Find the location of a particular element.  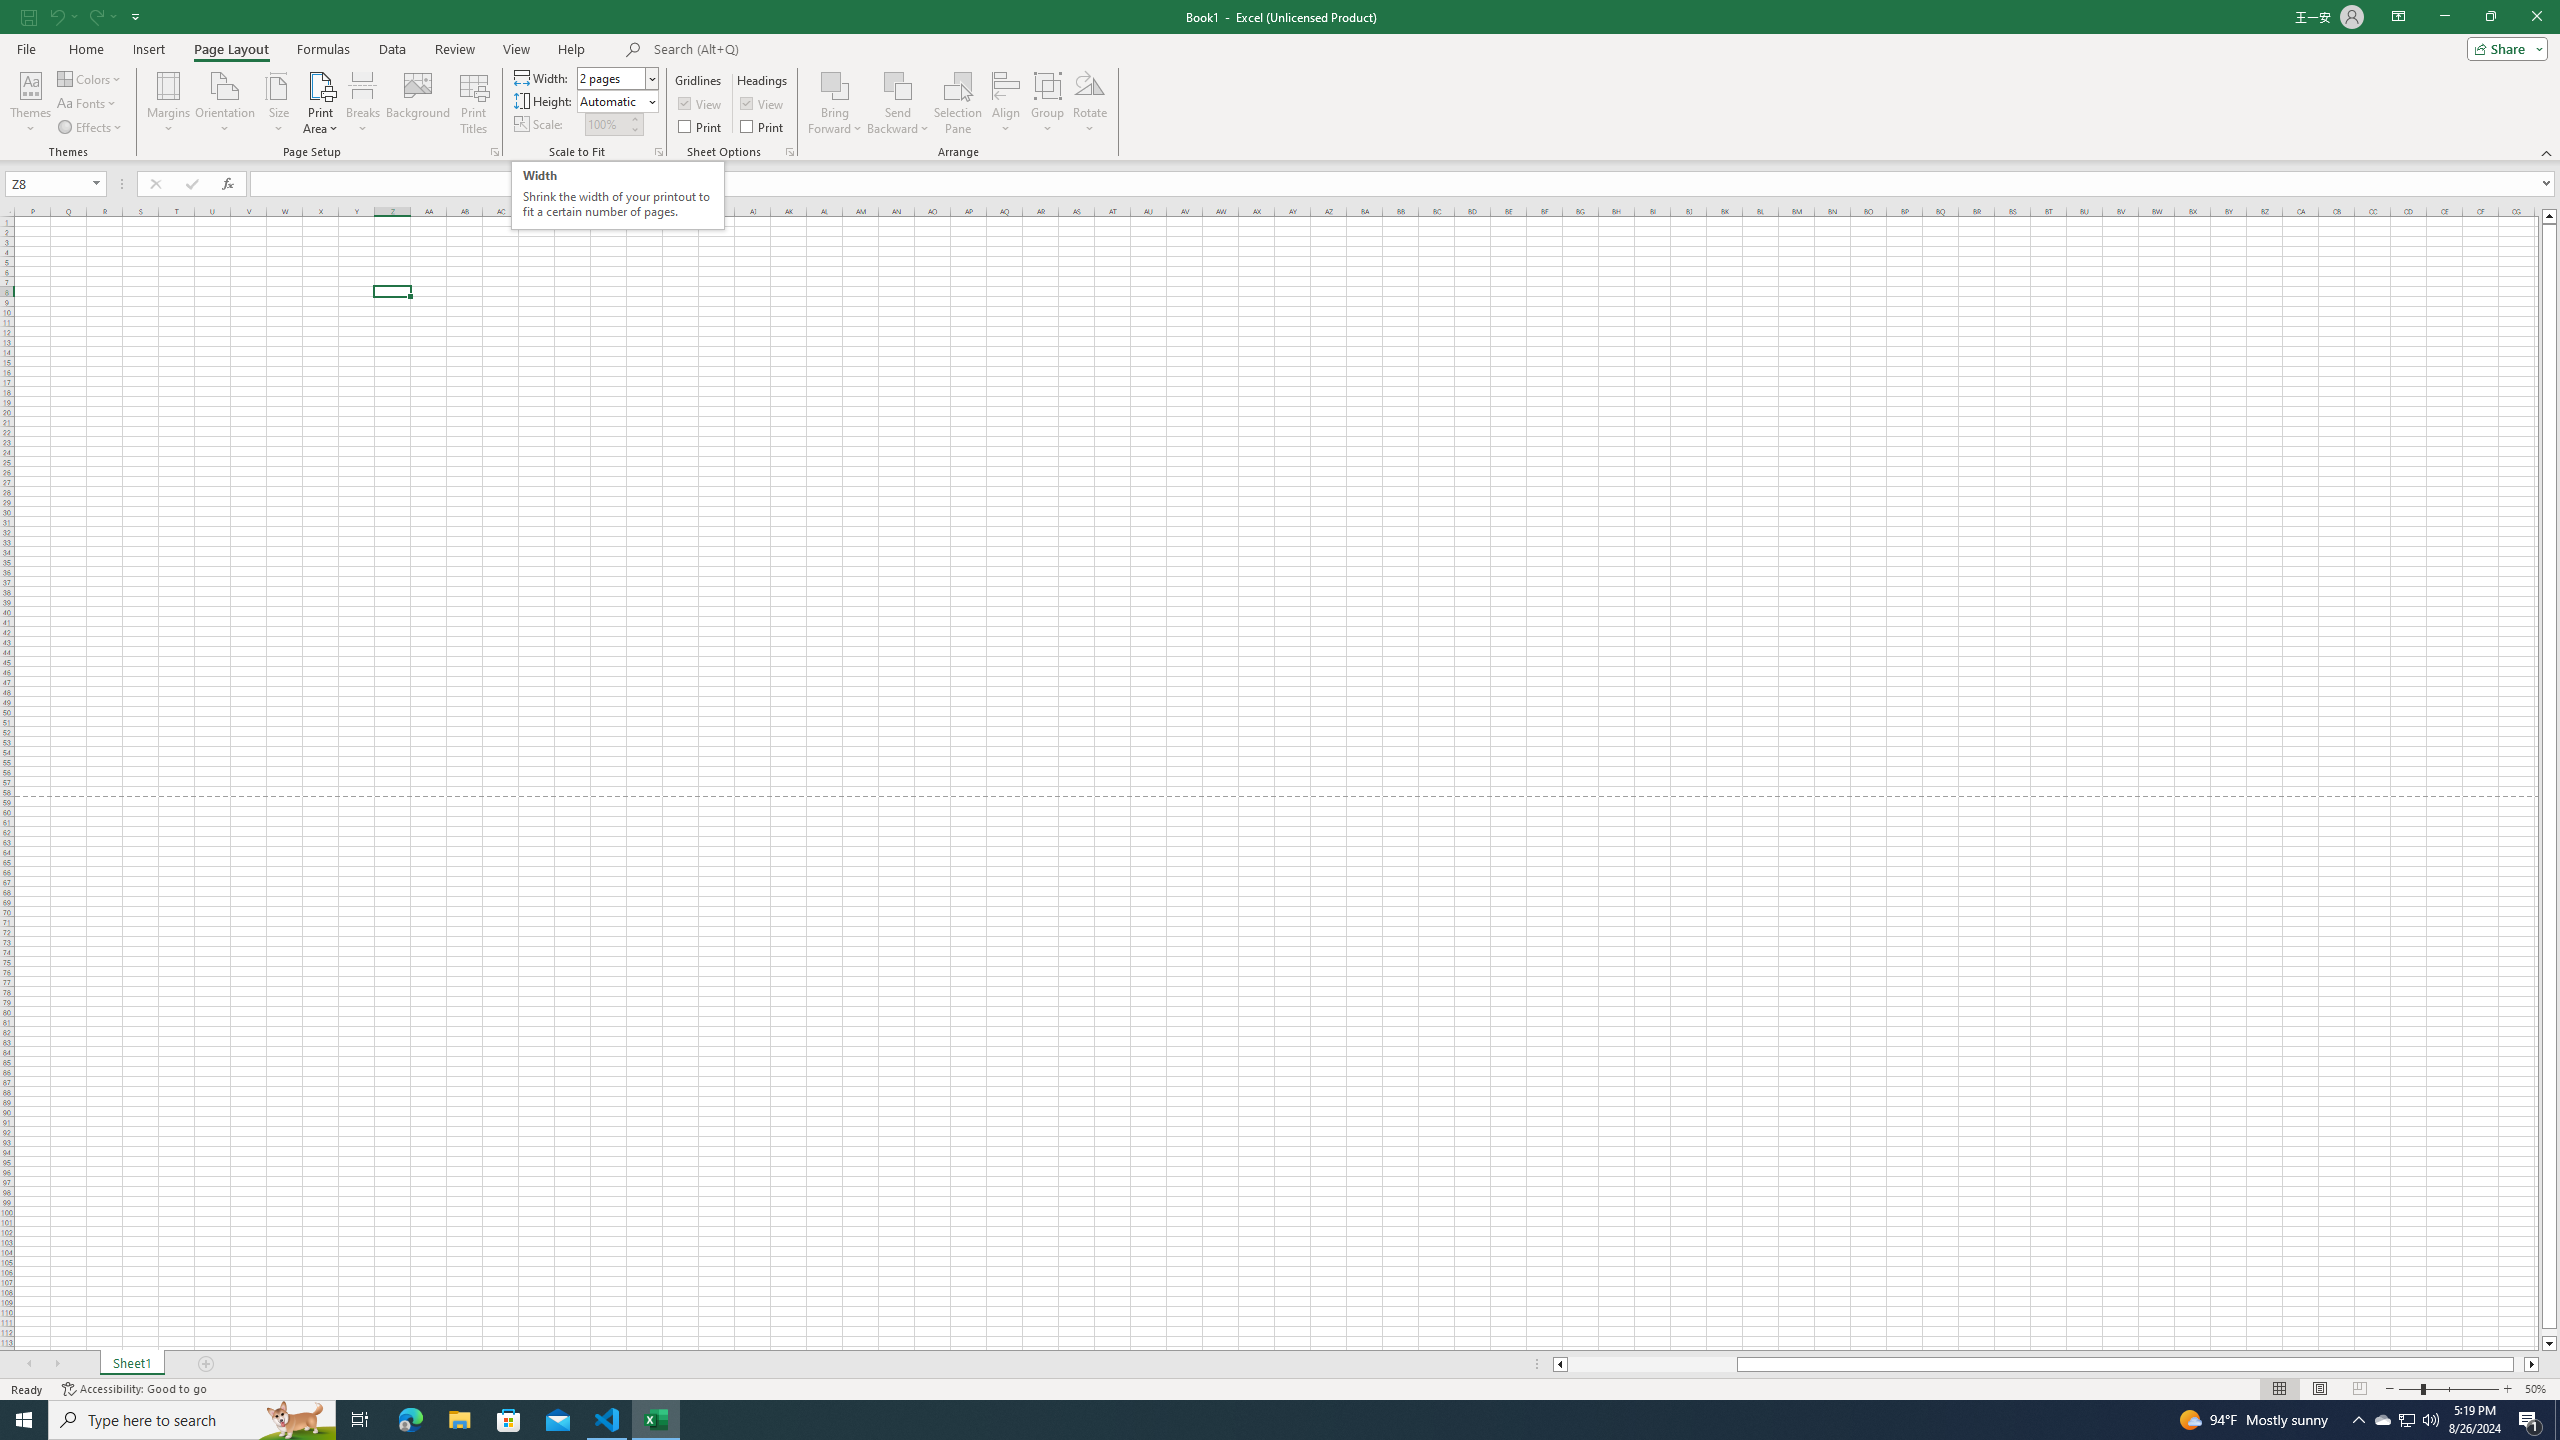

Page down is located at coordinates (2550, 1332).